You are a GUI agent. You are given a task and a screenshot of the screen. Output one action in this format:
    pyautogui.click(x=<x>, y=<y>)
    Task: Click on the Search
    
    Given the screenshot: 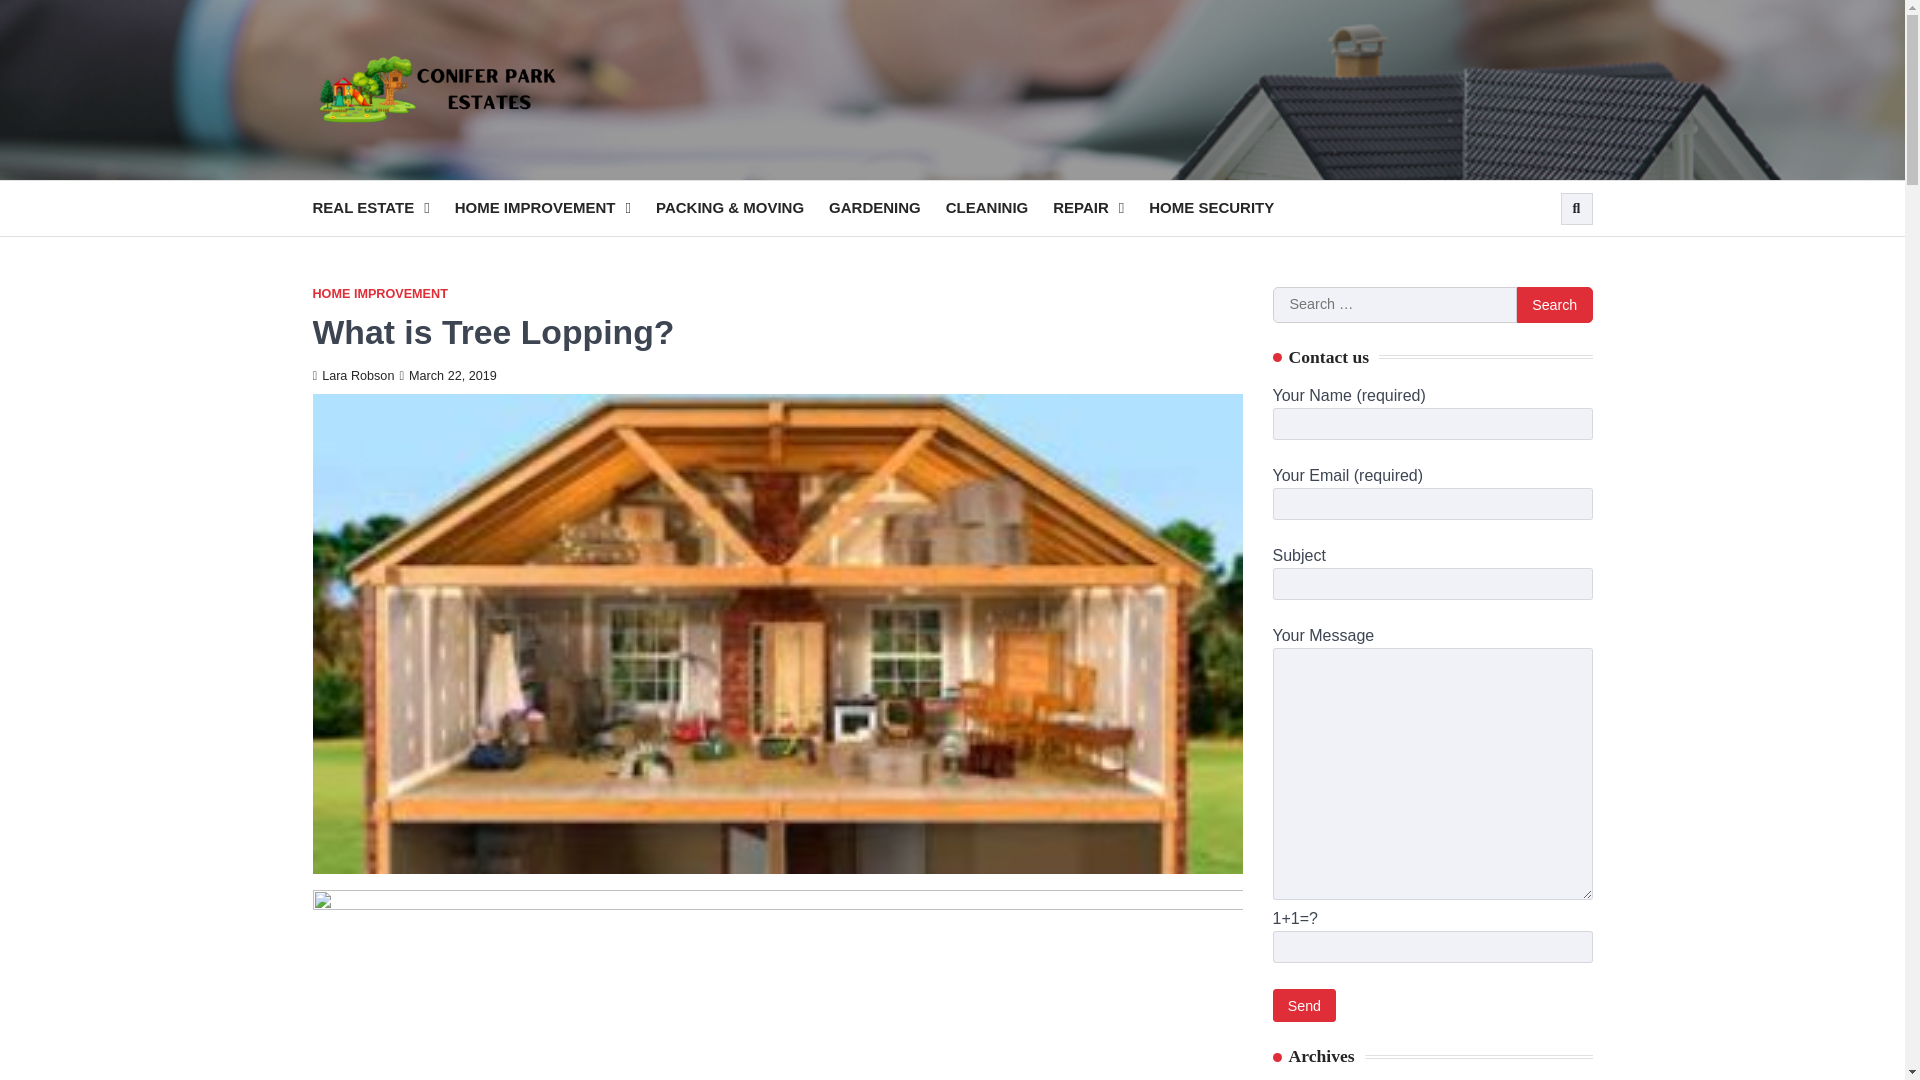 What is the action you would take?
    pyautogui.click(x=1554, y=304)
    